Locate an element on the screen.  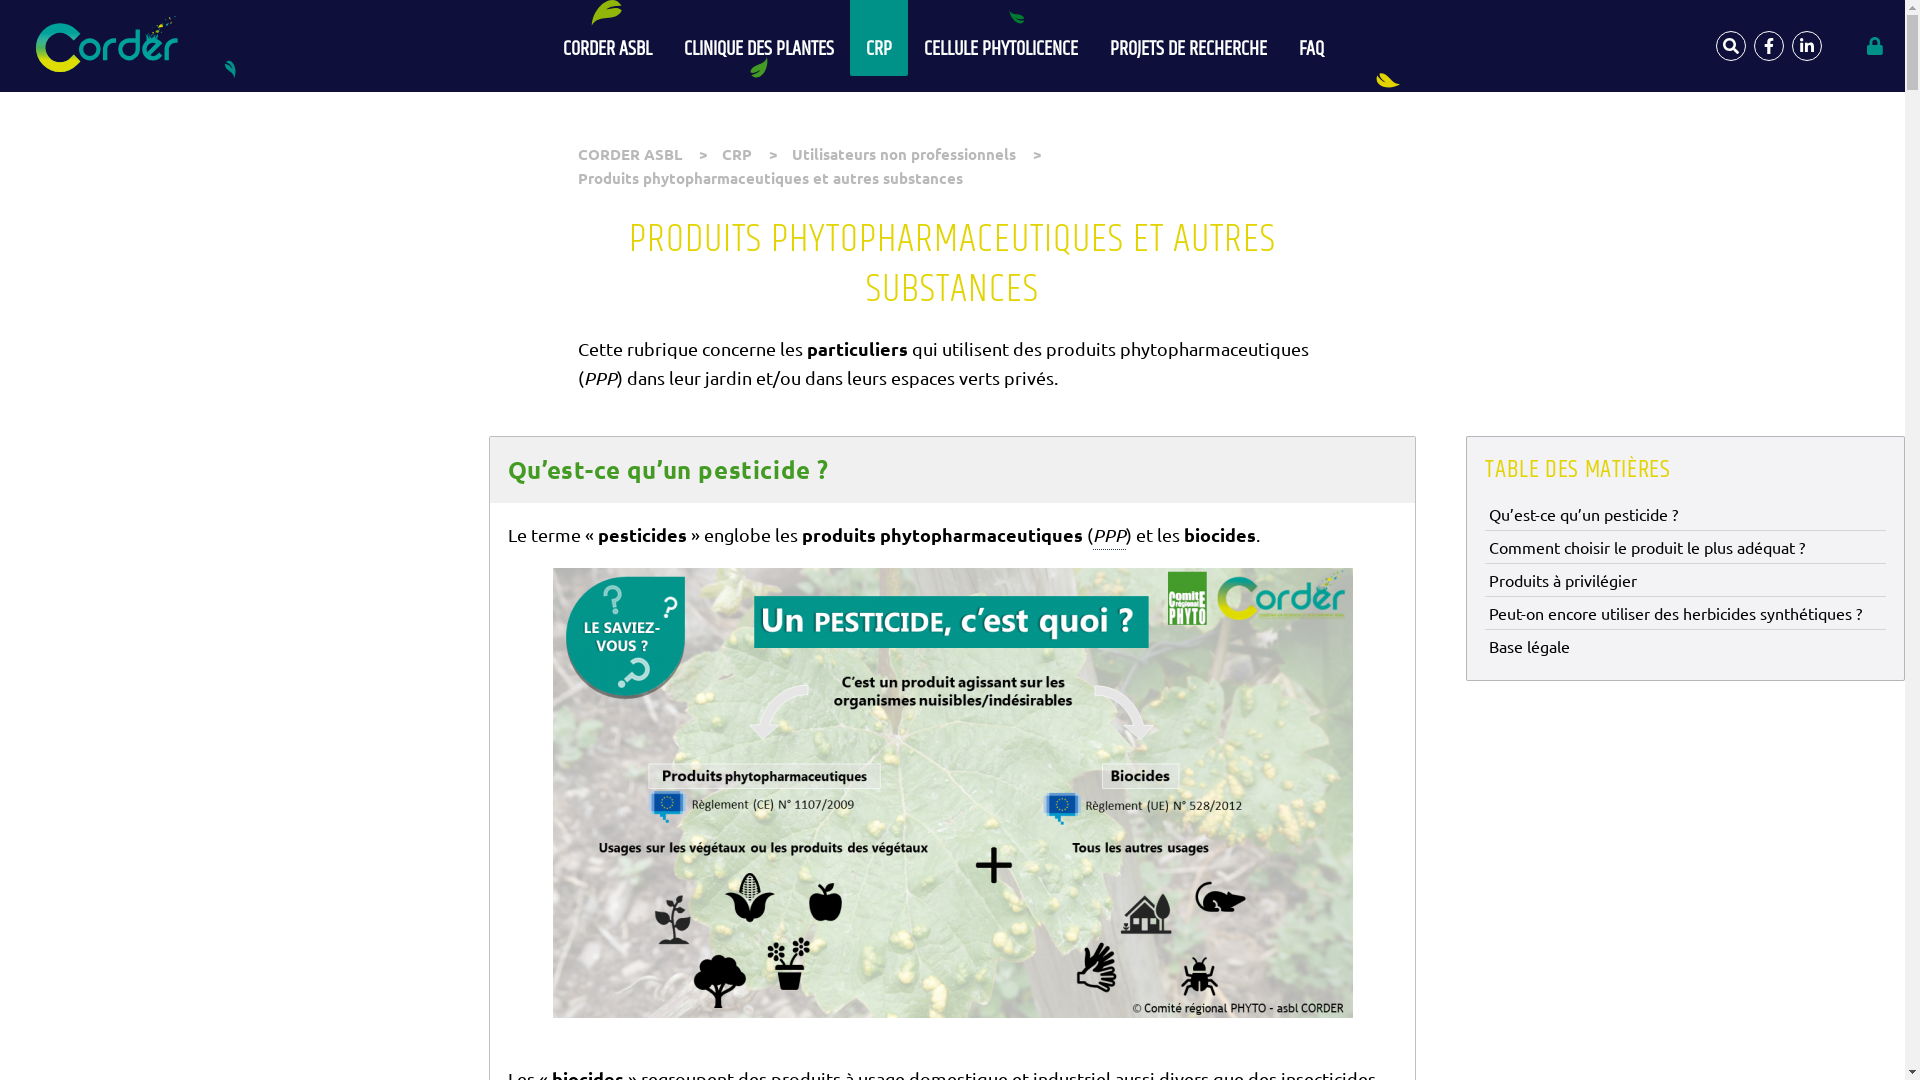
Aller au contenu principal is located at coordinates (0, 0).